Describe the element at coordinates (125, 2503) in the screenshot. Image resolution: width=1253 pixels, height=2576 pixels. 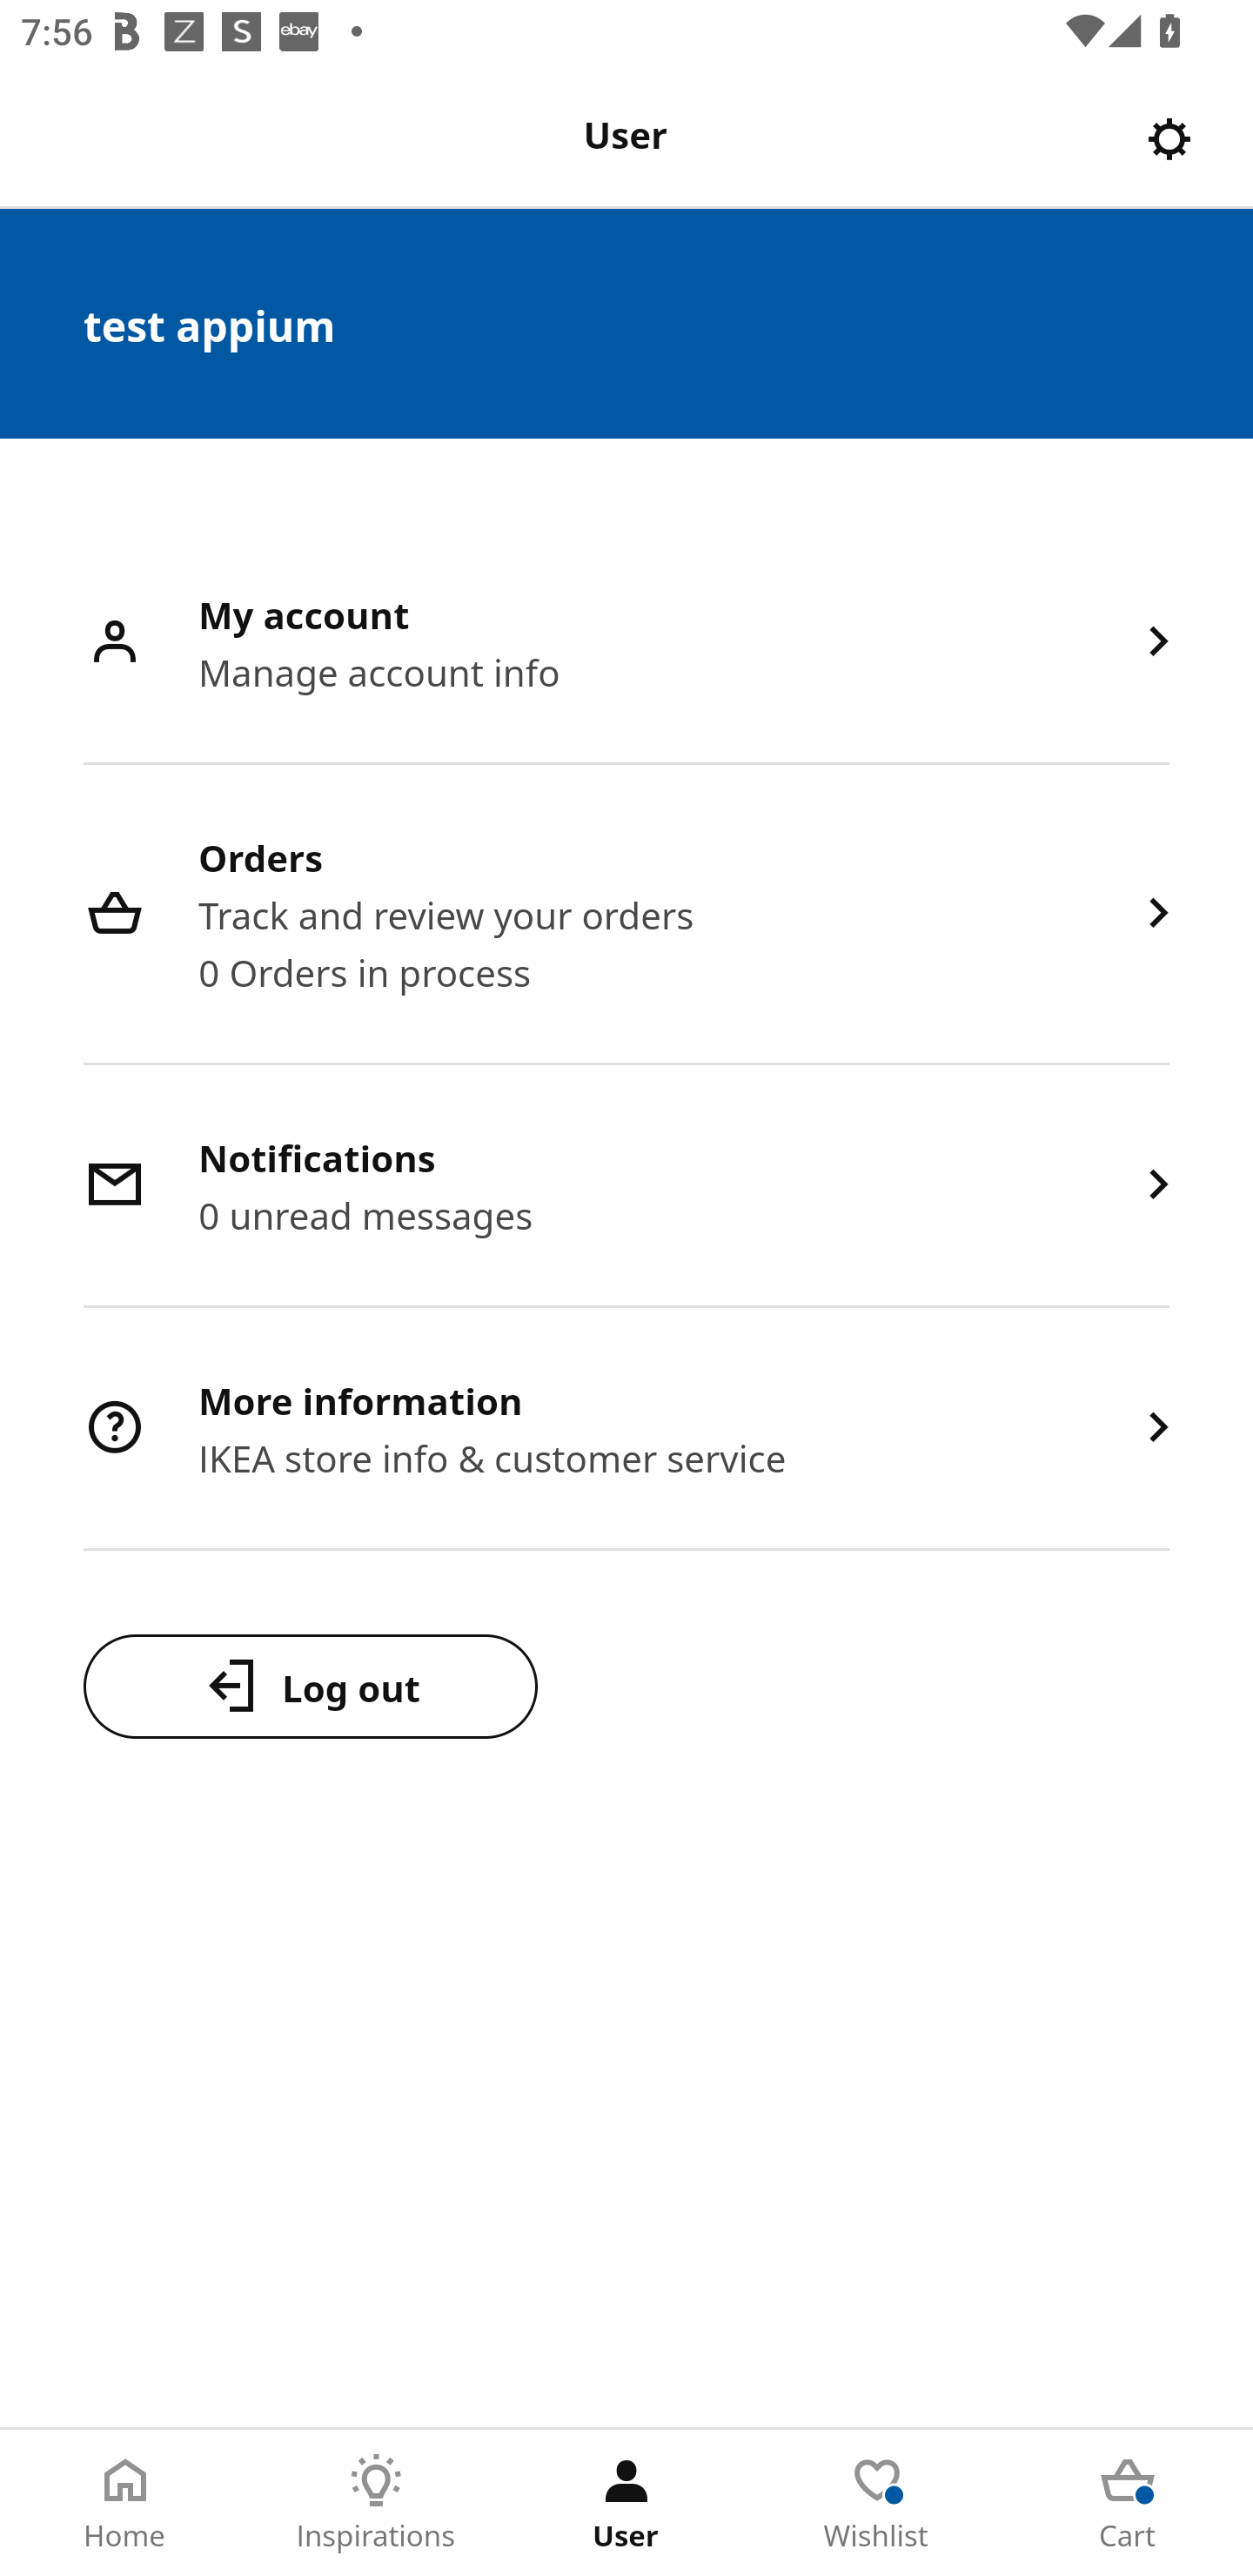
I see `Home
Tab 1 of 5` at that location.